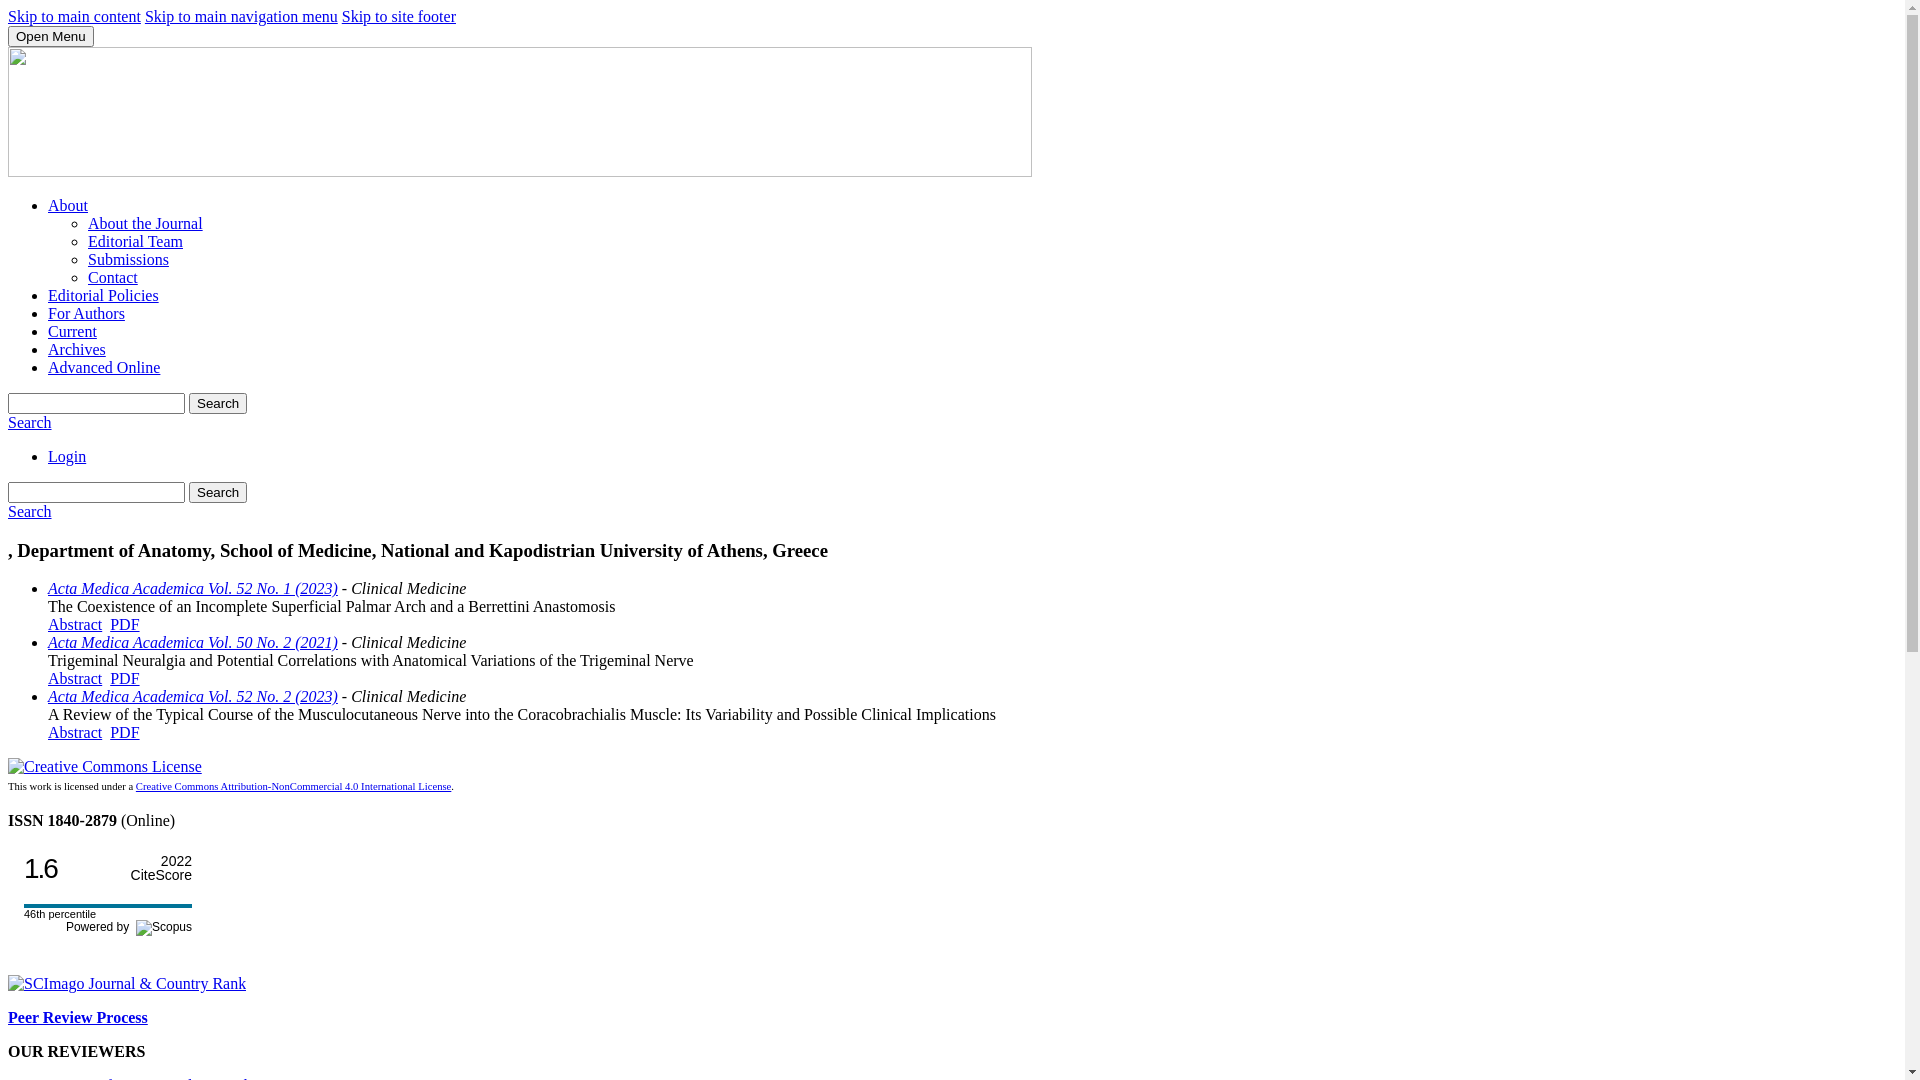 The image size is (1920, 1080). Describe the element at coordinates (75, 732) in the screenshot. I see `Abstract` at that location.